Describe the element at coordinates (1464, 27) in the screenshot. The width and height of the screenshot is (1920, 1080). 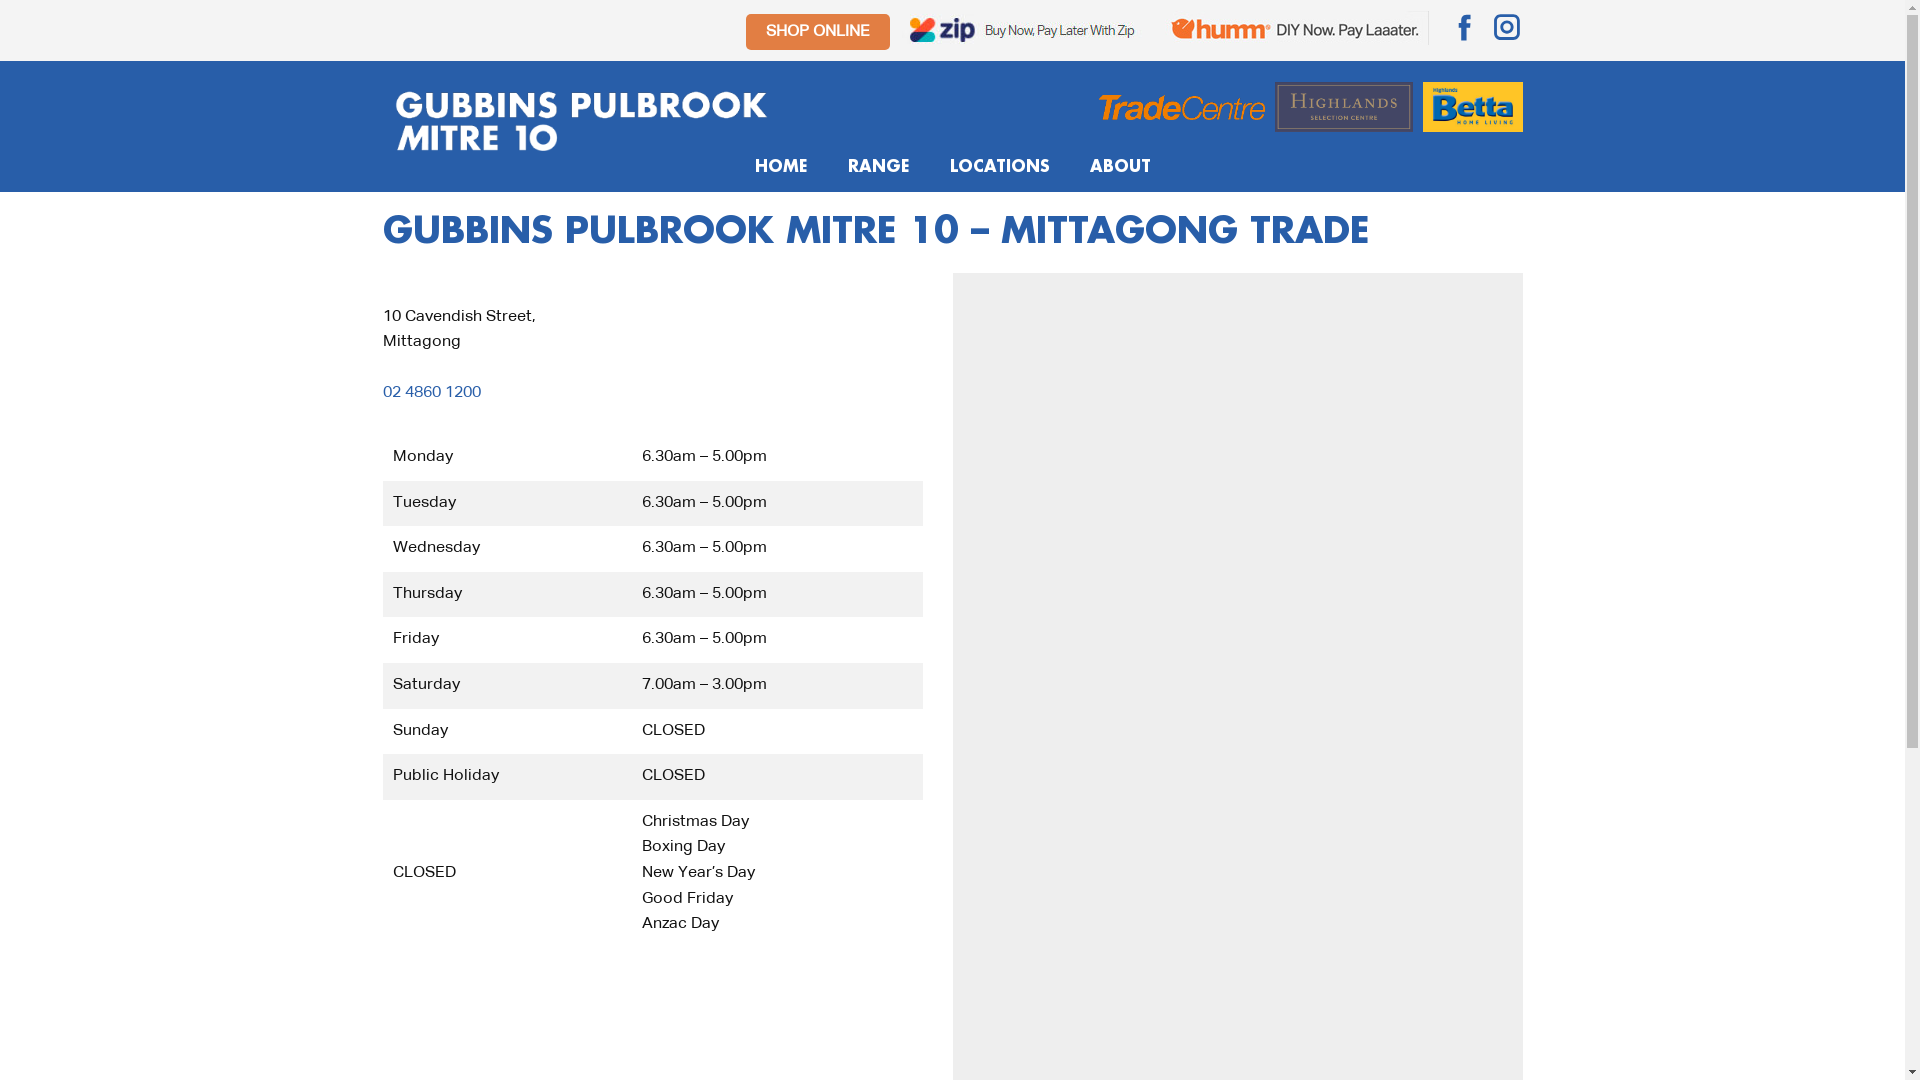
I see `facebook` at that location.